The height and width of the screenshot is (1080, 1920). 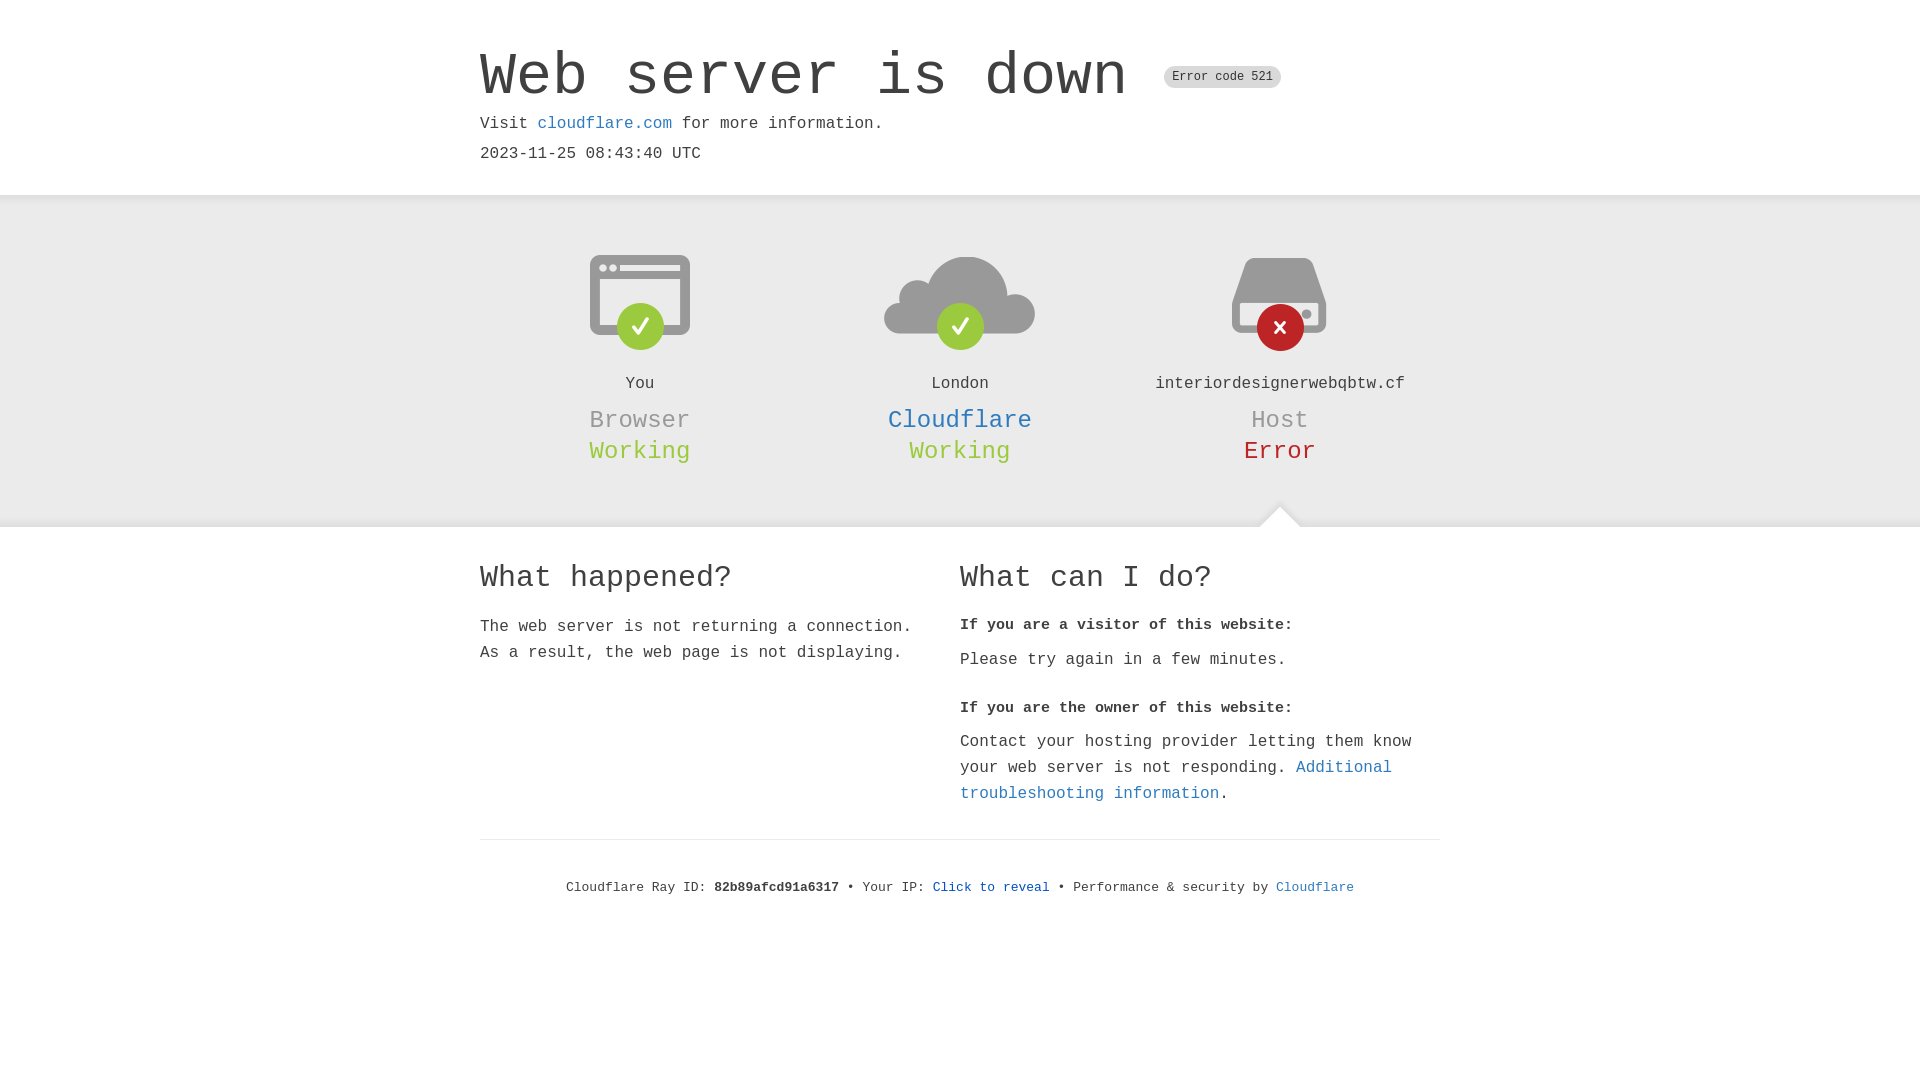 What do you see at coordinates (1315, 888) in the screenshot?
I see `Cloudflare` at bounding box center [1315, 888].